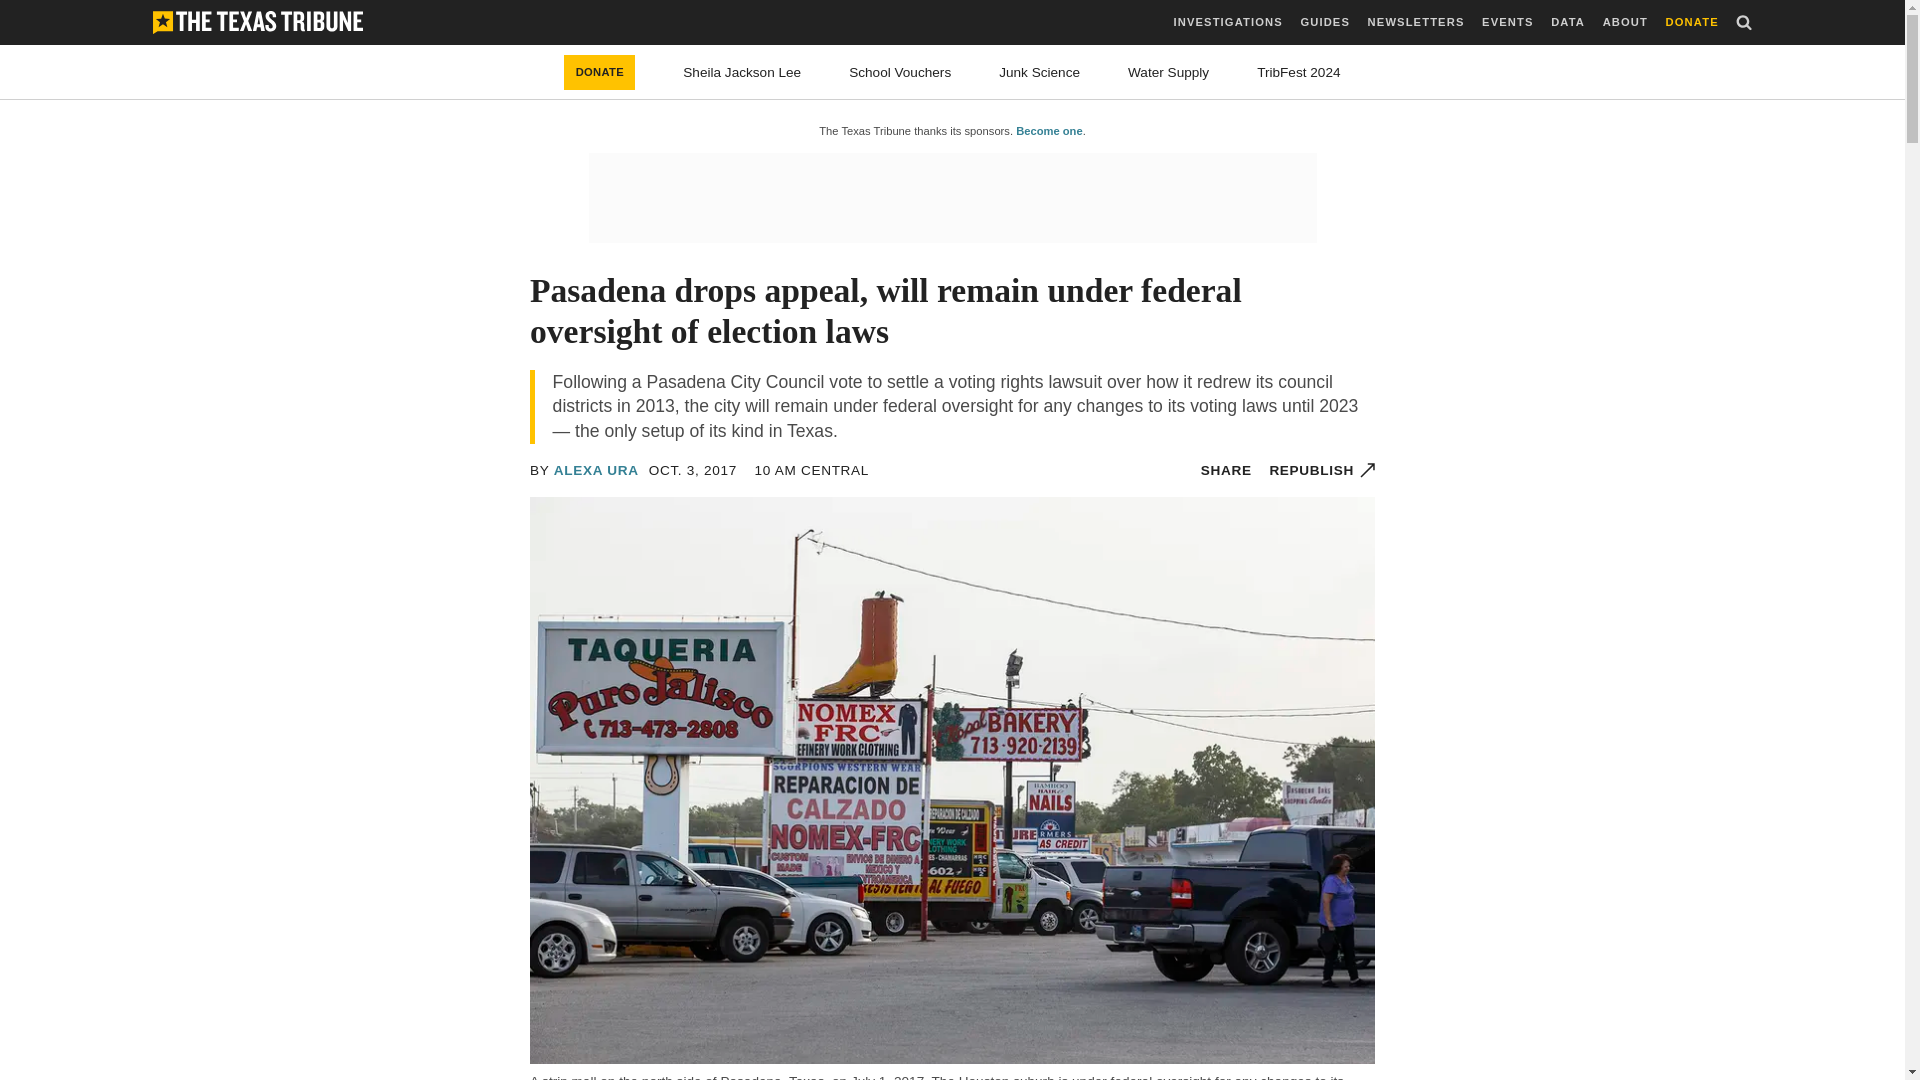 The height and width of the screenshot is (1080, 1920). What do you see at coordinates (1038, 72) in the screenshot?
I see `Junk Science` at bounding box center [1038, 72].